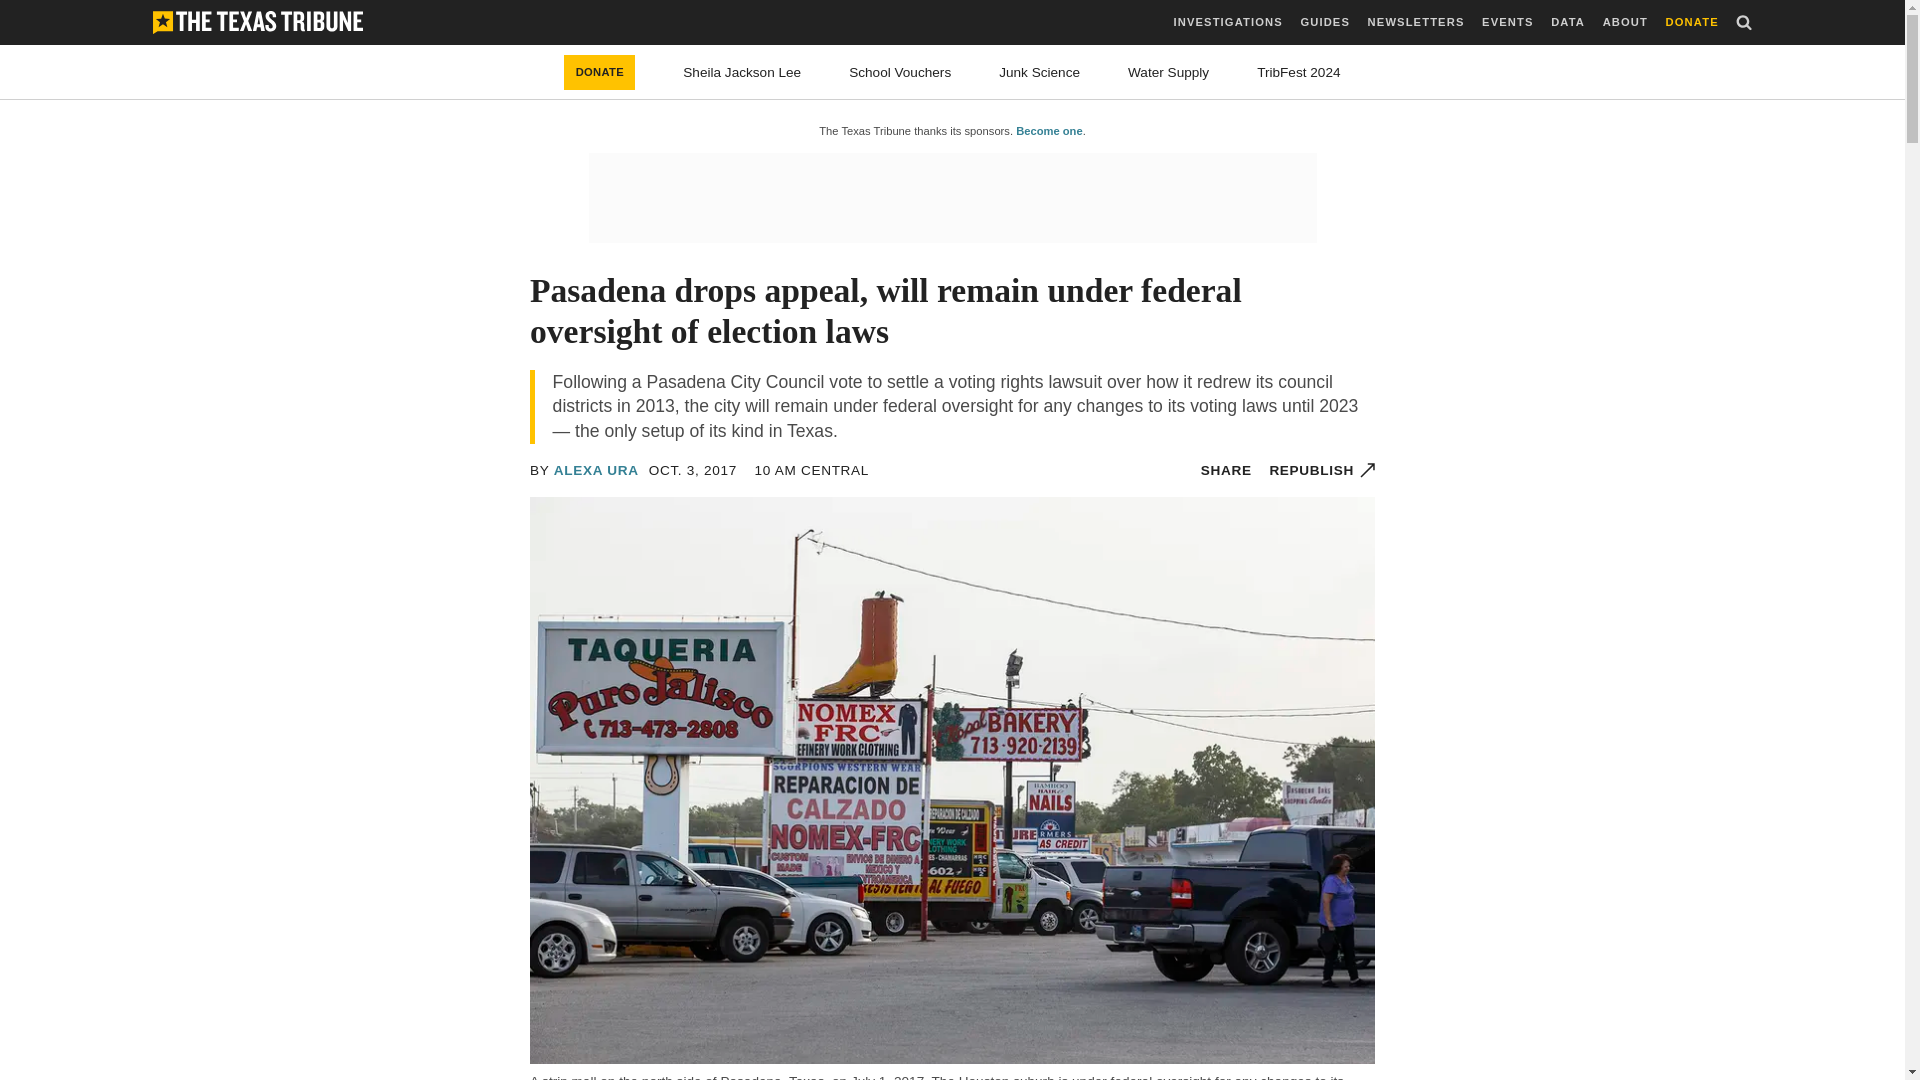 The height and width of the screenshot is (1080, 1920). What do you see at coordinates (1038, 72) in the screenshot?
I see `Junk Science` at bounding box center [1038, 72].